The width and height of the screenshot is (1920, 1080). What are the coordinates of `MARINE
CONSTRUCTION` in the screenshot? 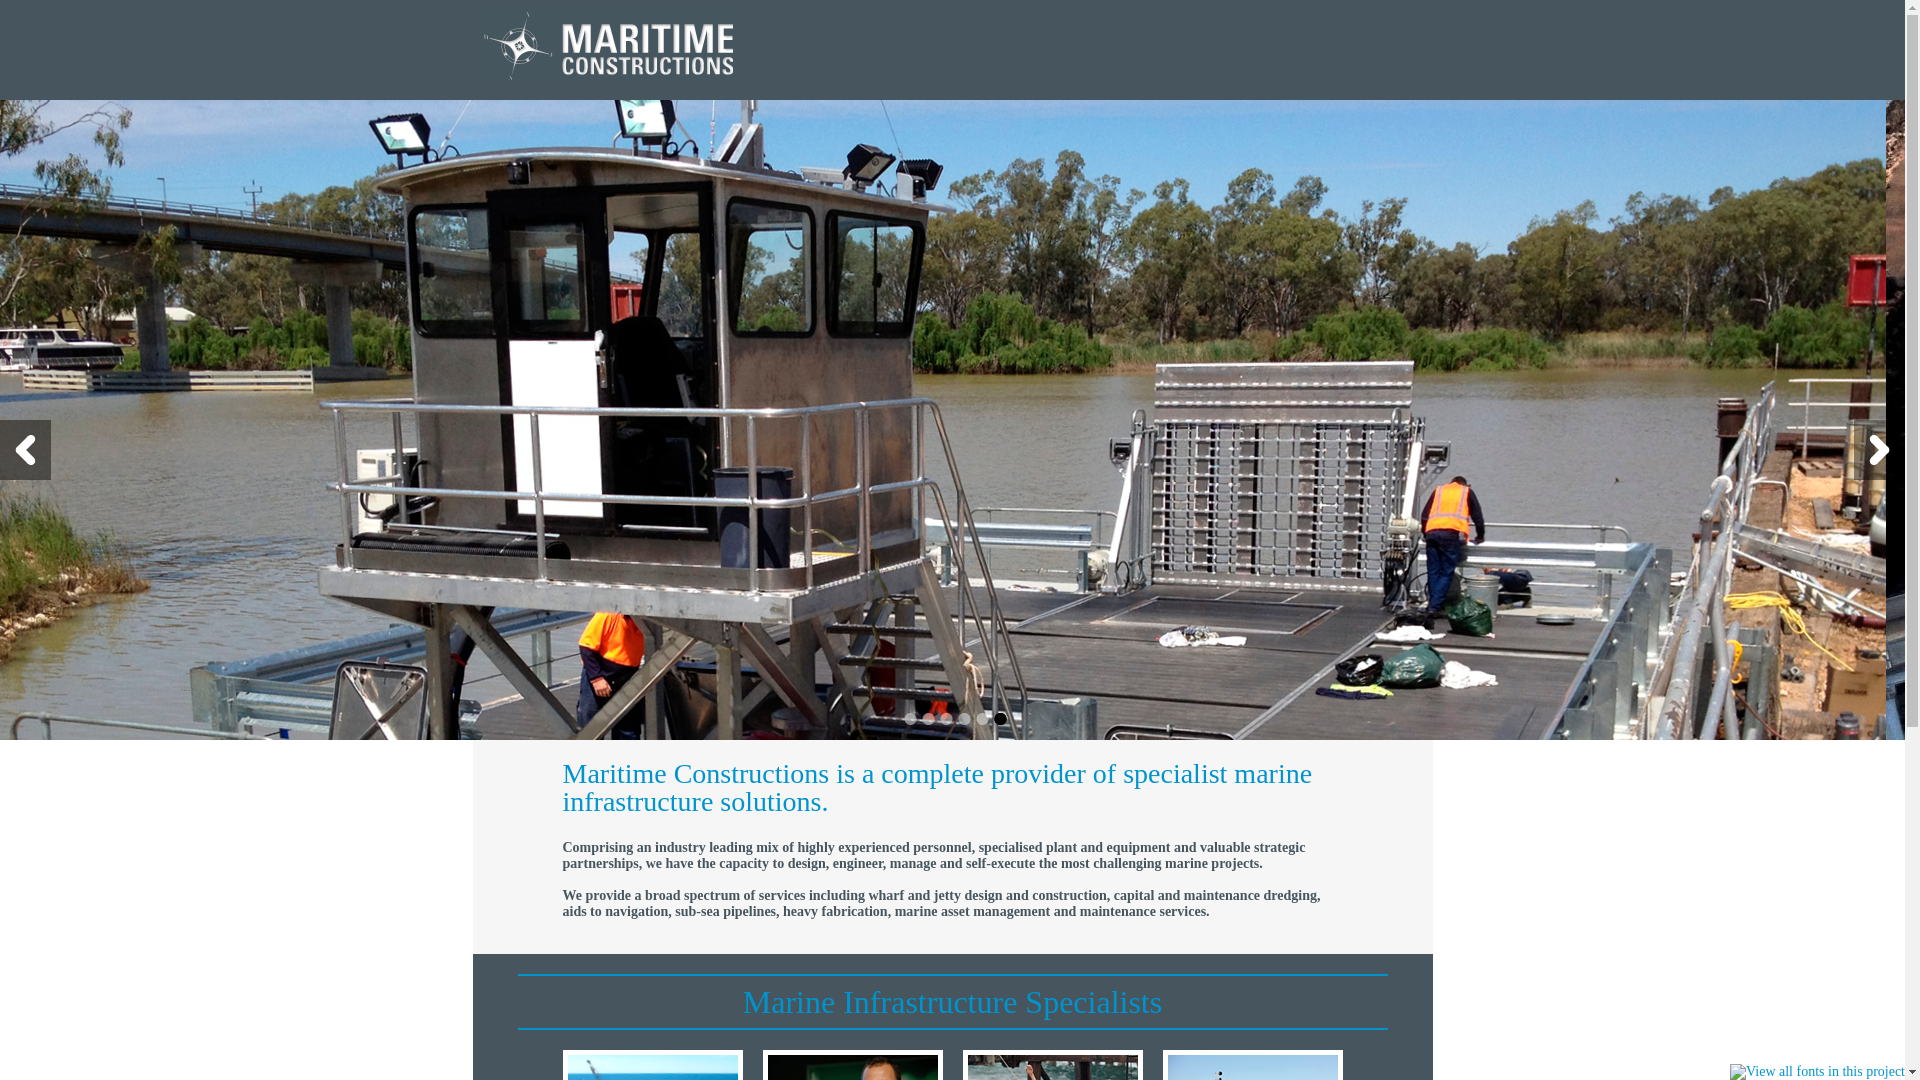 It's located at (894, 142).